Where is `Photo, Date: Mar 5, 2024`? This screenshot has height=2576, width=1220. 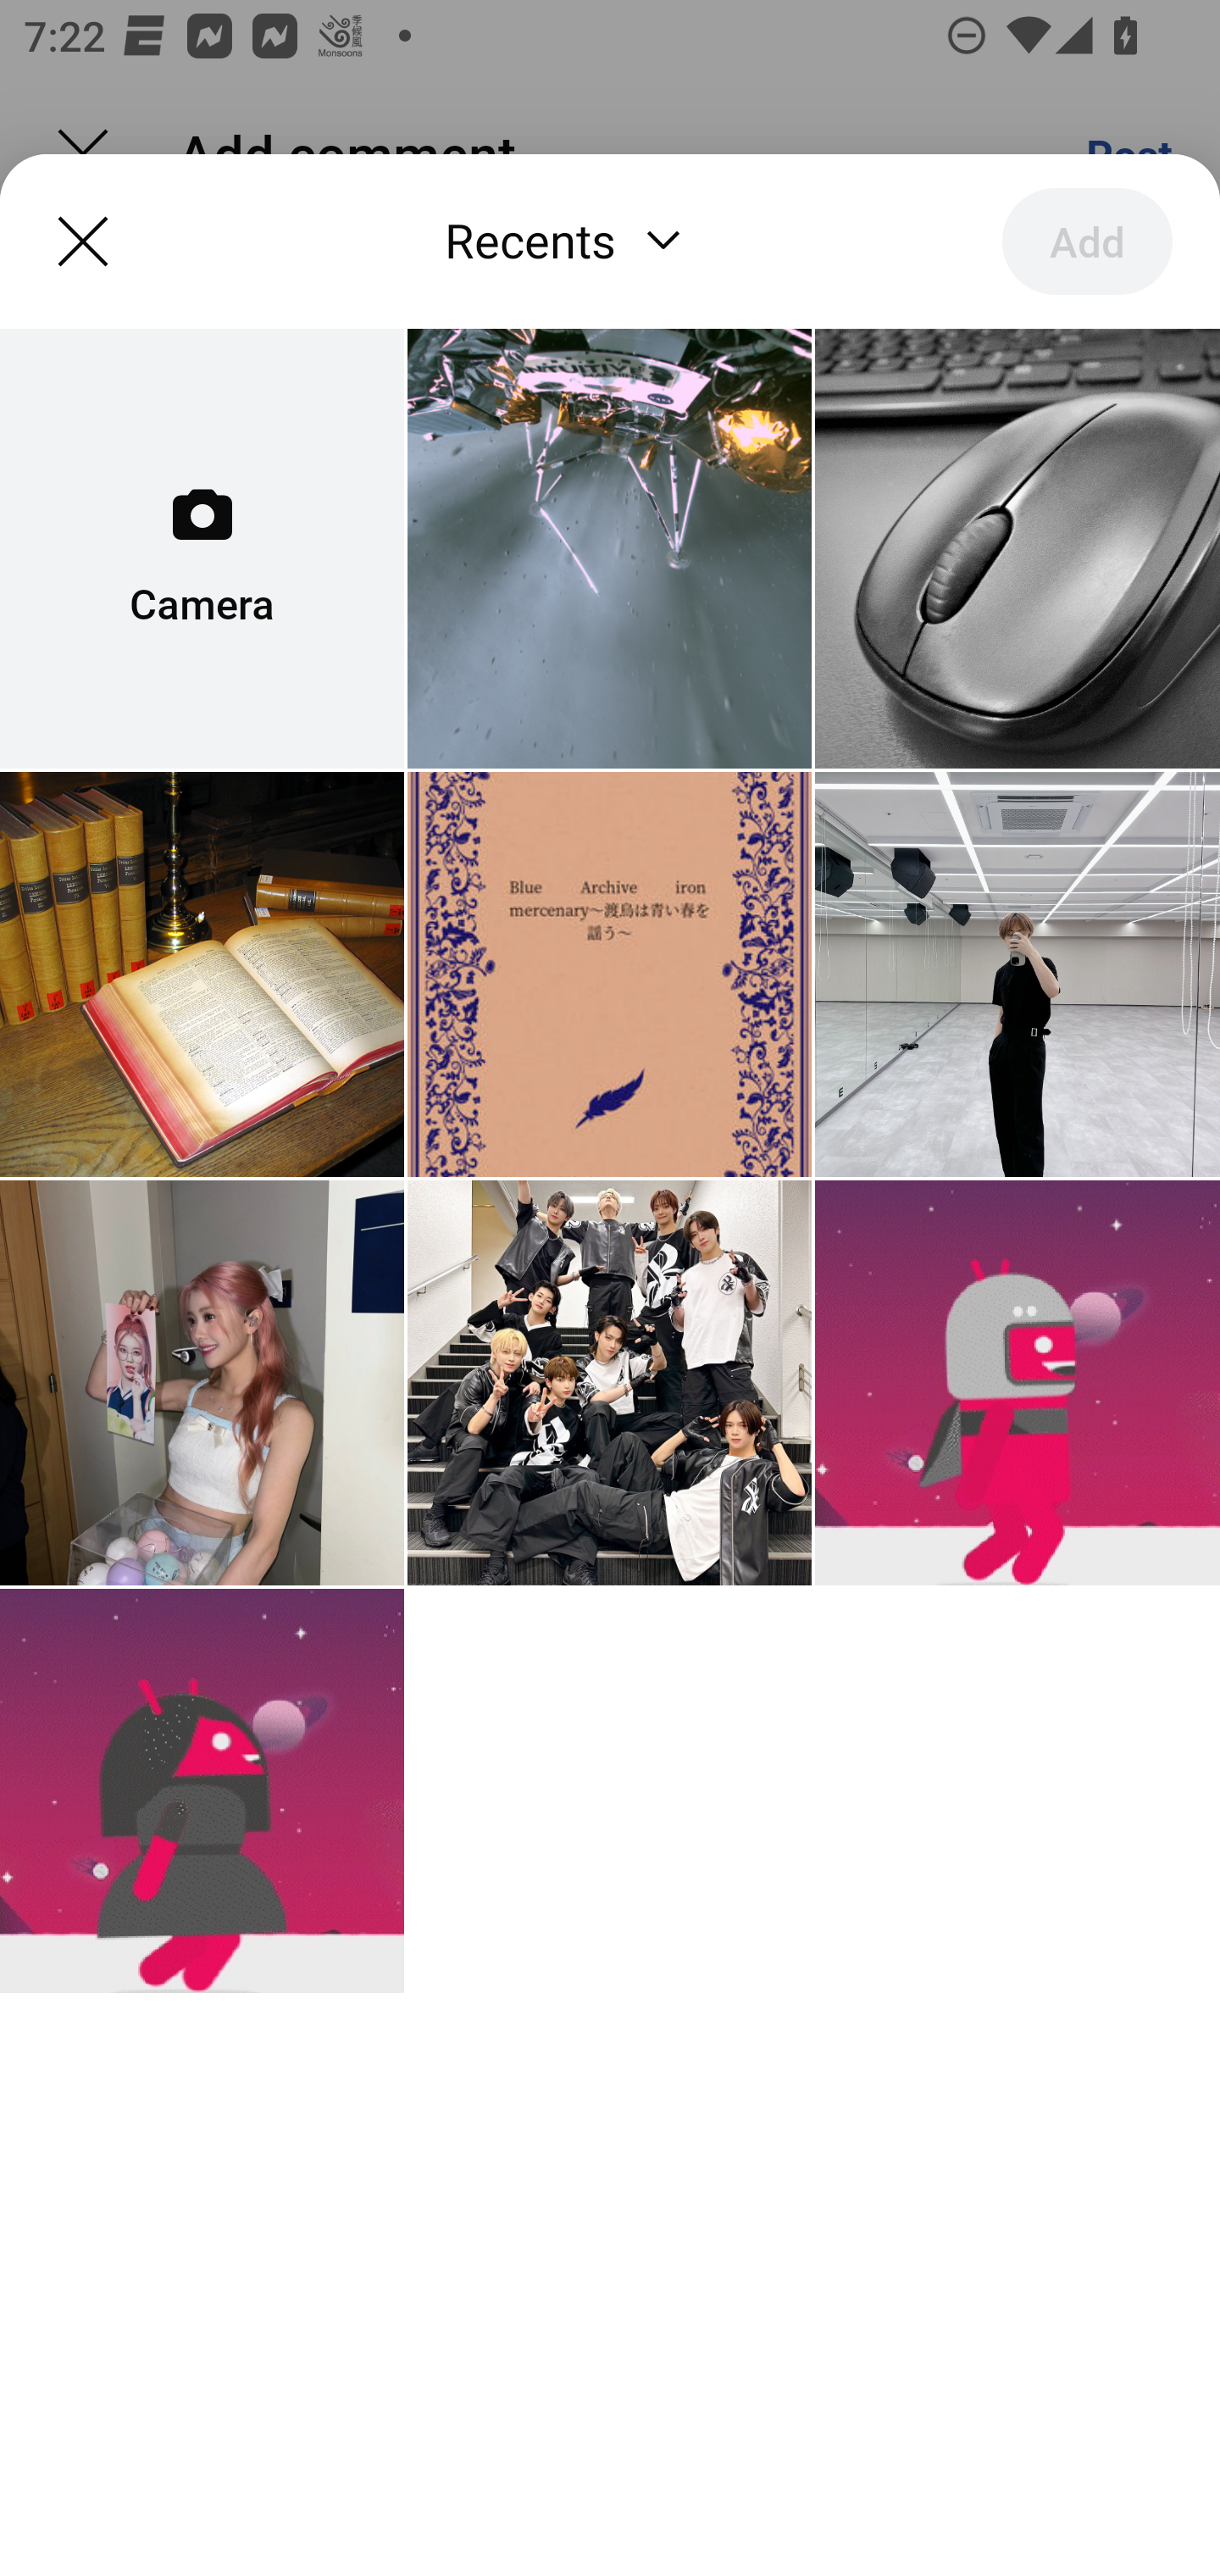
Photo, Date: Mar 5, 2024 is located at coordinates (608, 548).